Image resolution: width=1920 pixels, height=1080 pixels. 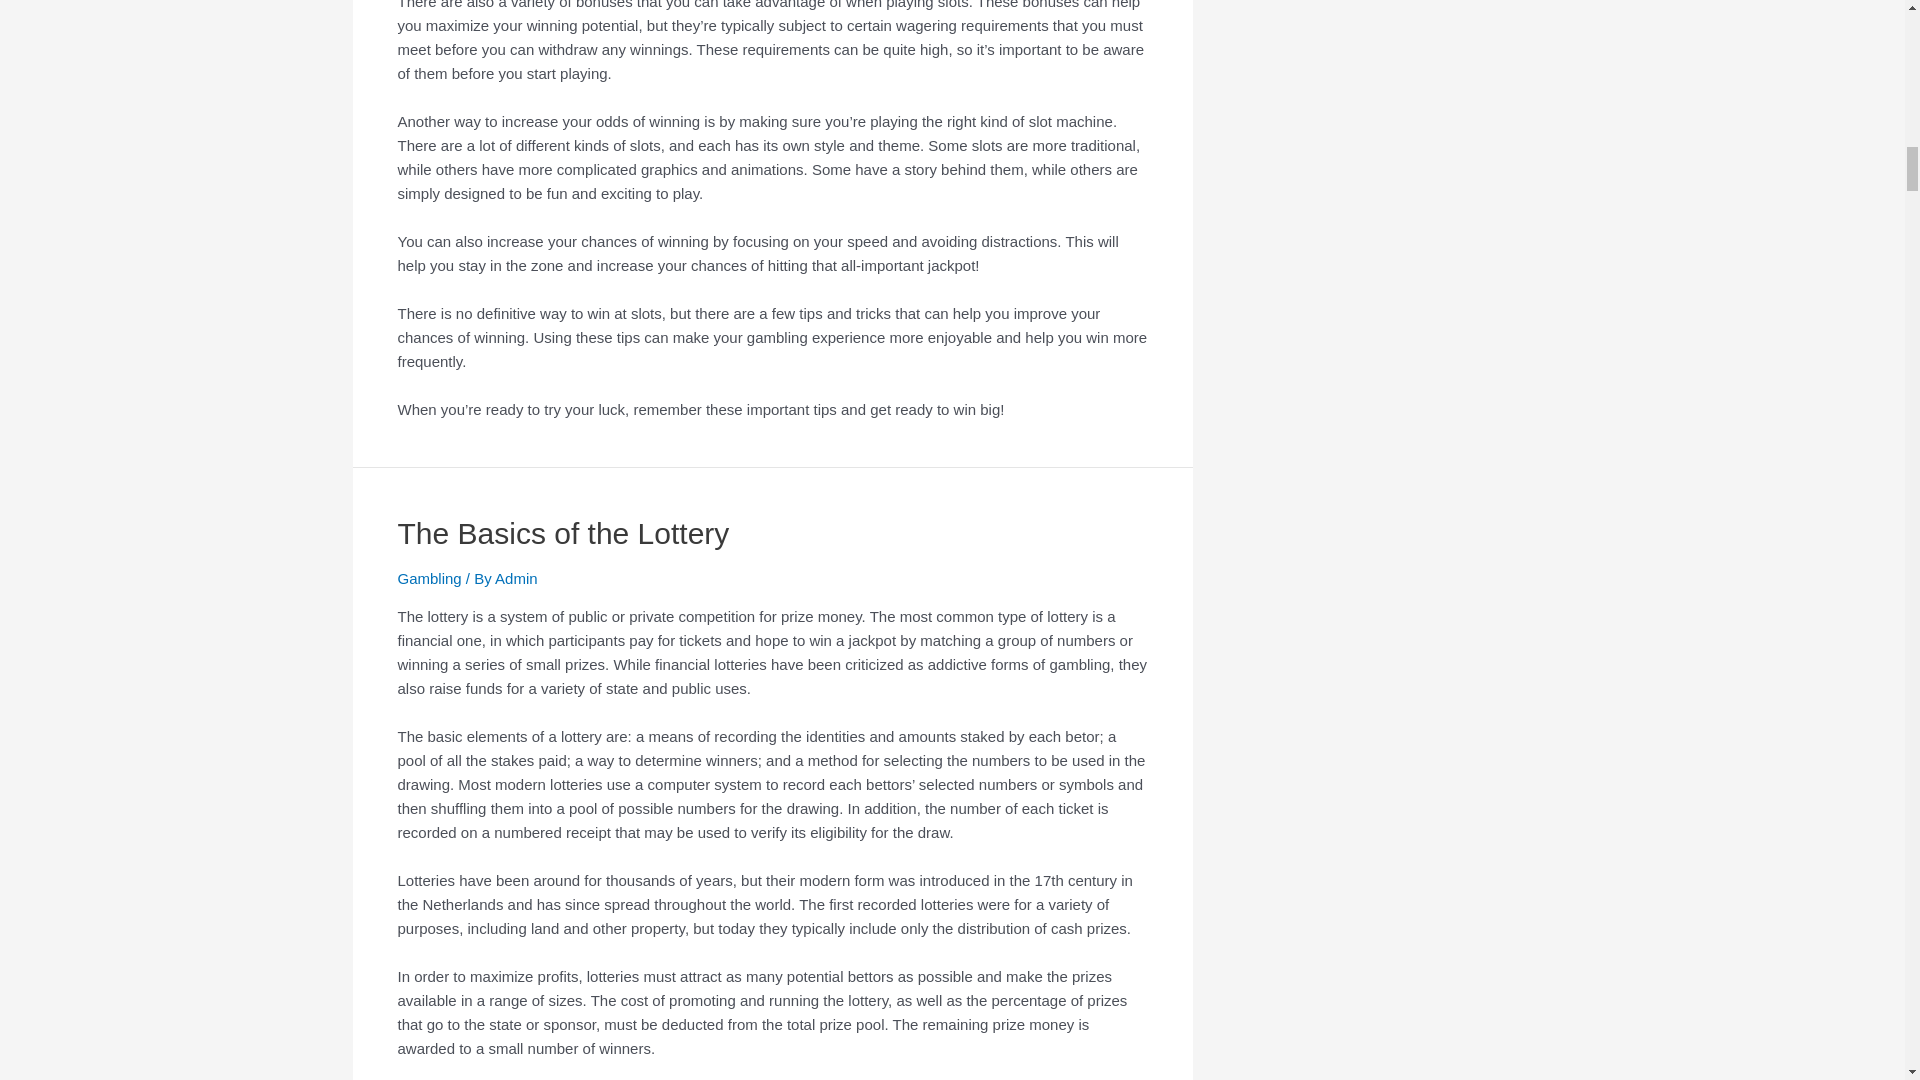 I want to click on The Basics of the Lottery, so click(x=563, y=533).